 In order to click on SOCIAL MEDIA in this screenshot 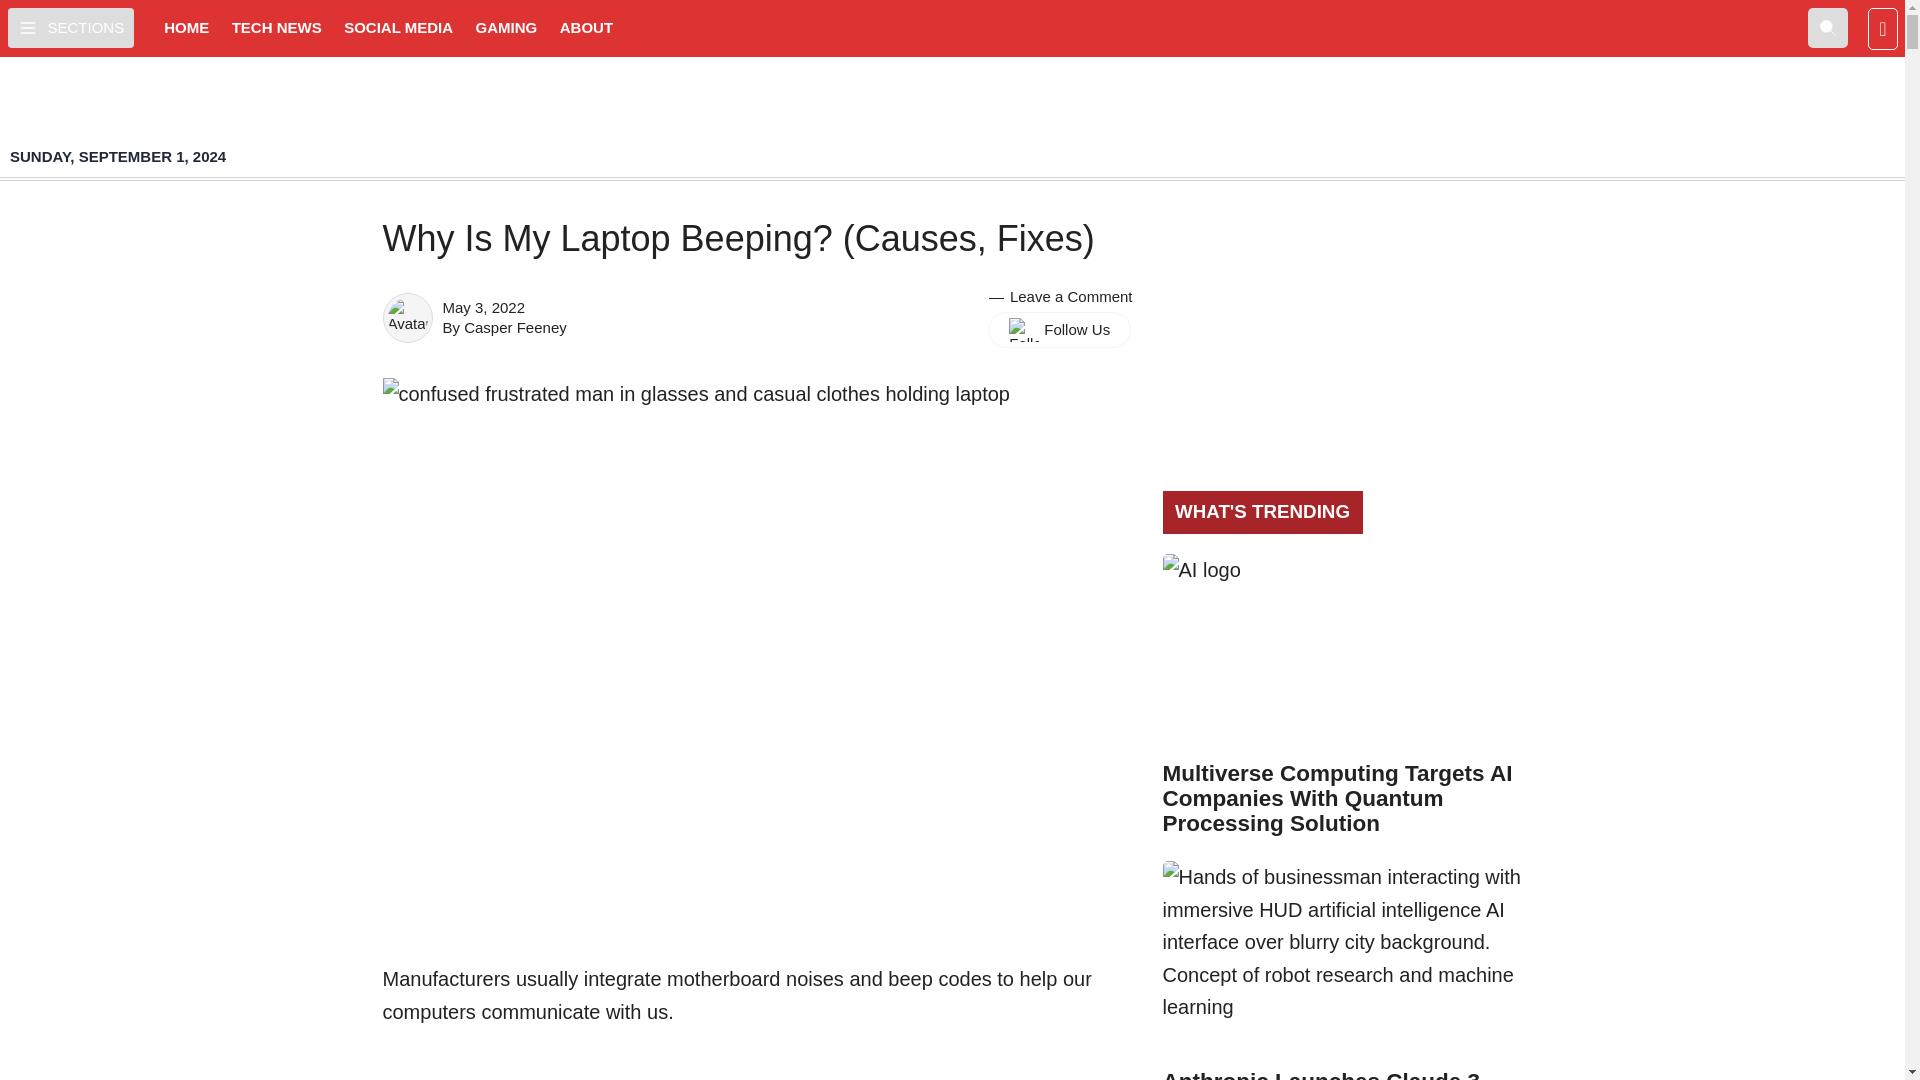, I will do `click(398, 28)`.